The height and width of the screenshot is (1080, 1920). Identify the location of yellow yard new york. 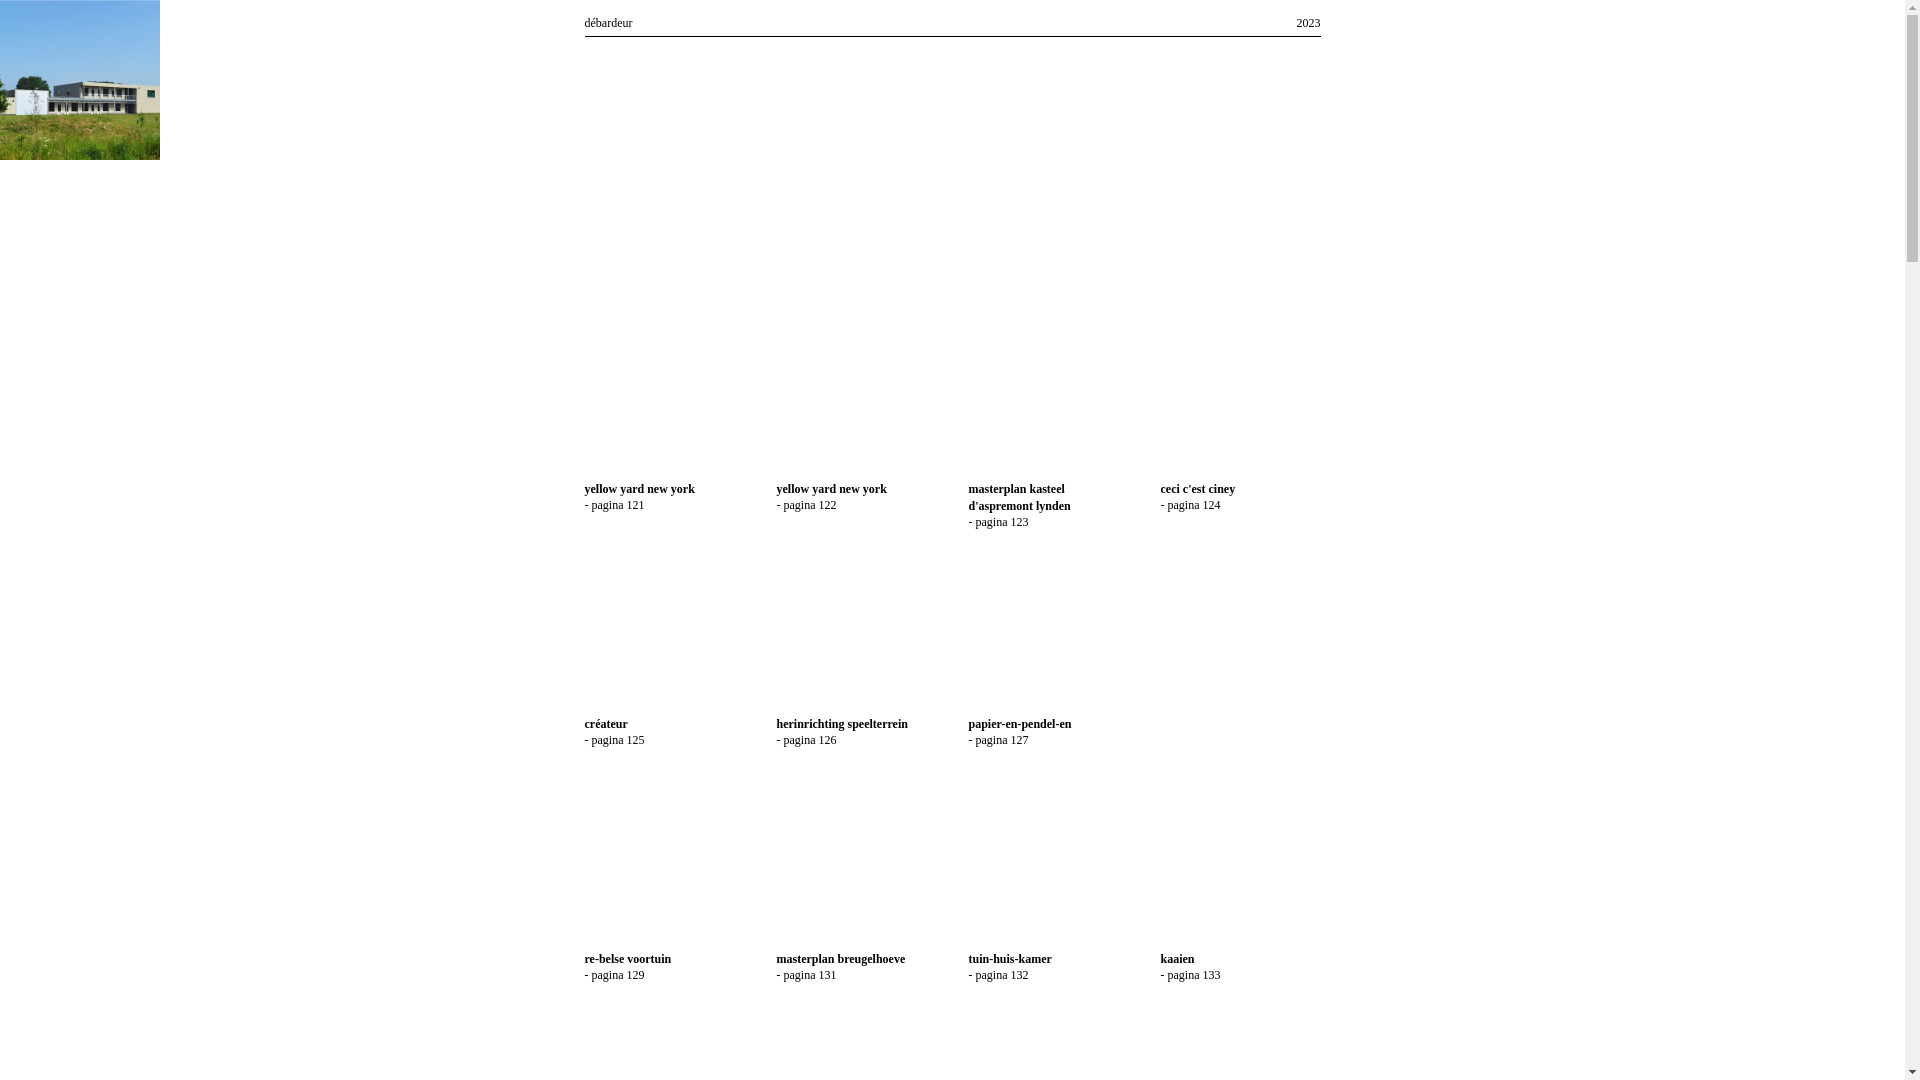
(639, 489).